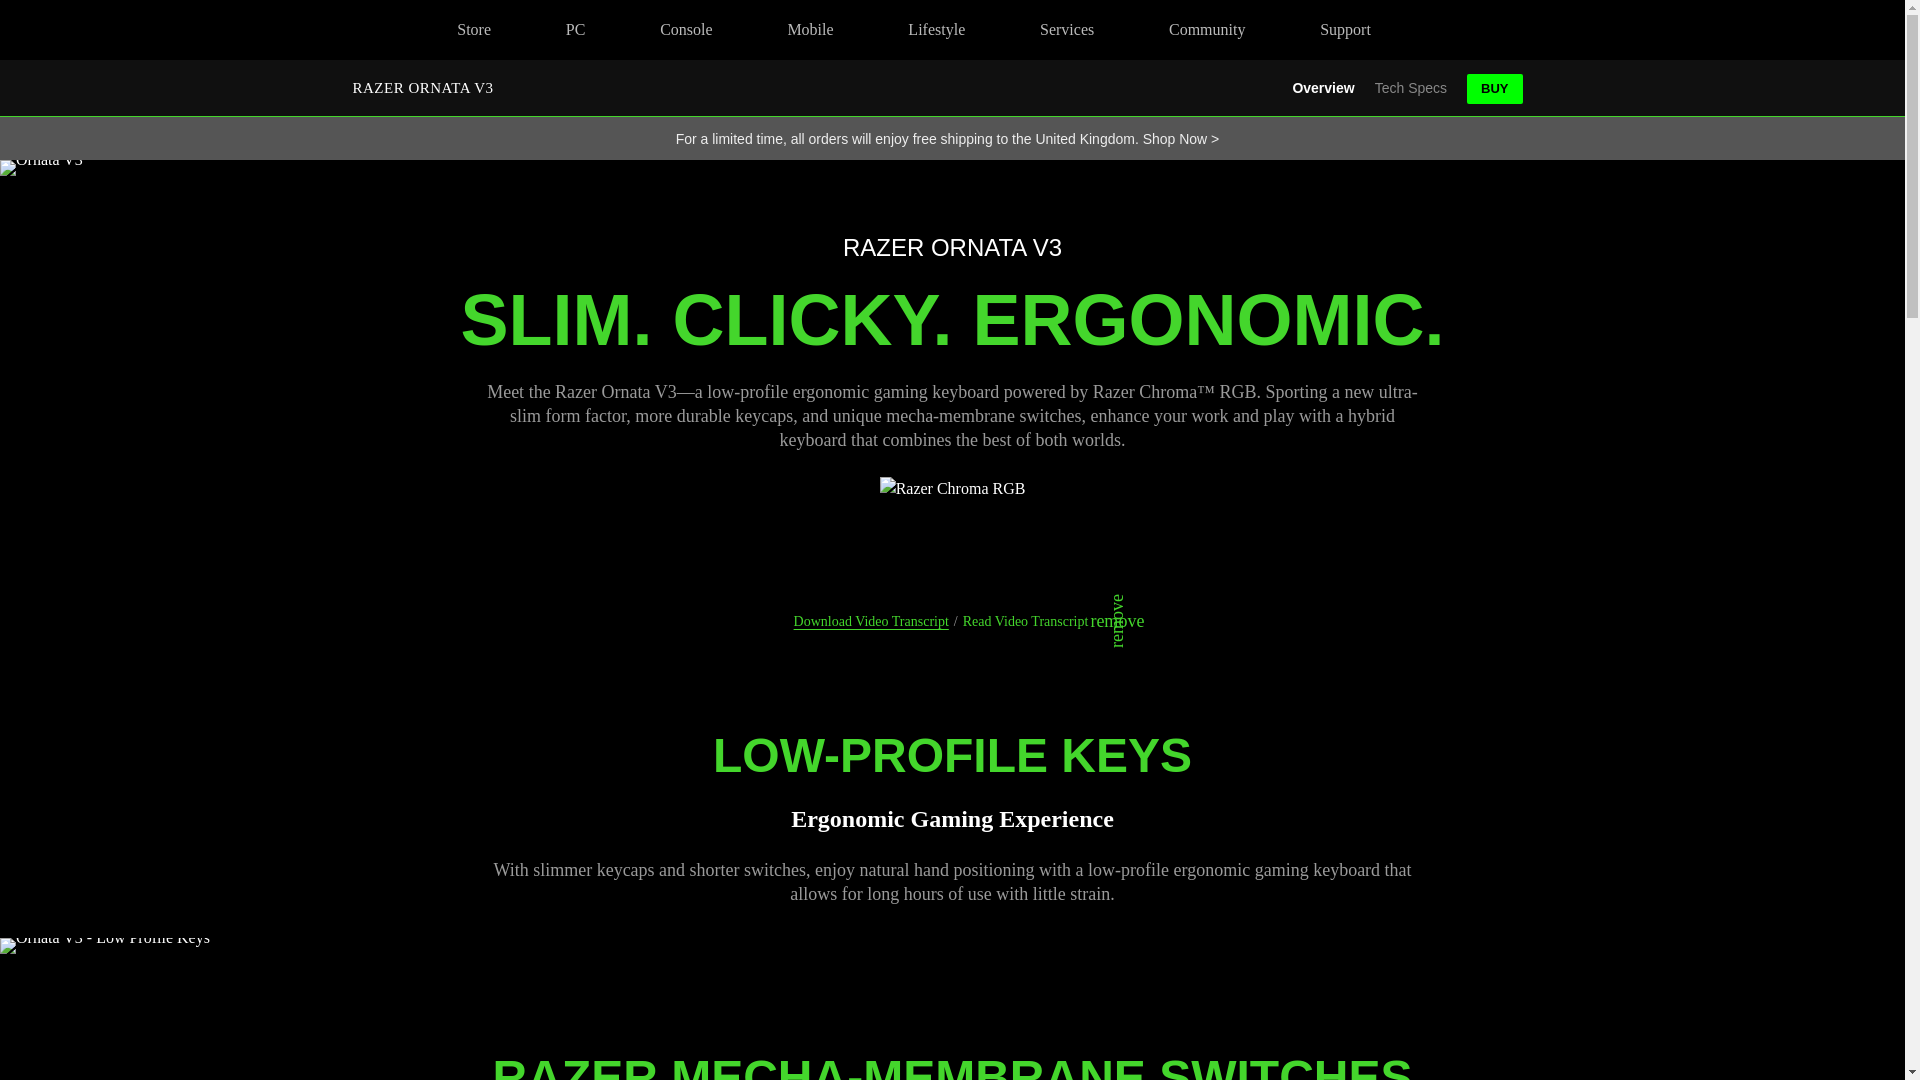 This screenshot has height=1080, width=1920. Describe the element at coordinates (1410, 88) in the screenshot. I see `Tech Specs` at that location.